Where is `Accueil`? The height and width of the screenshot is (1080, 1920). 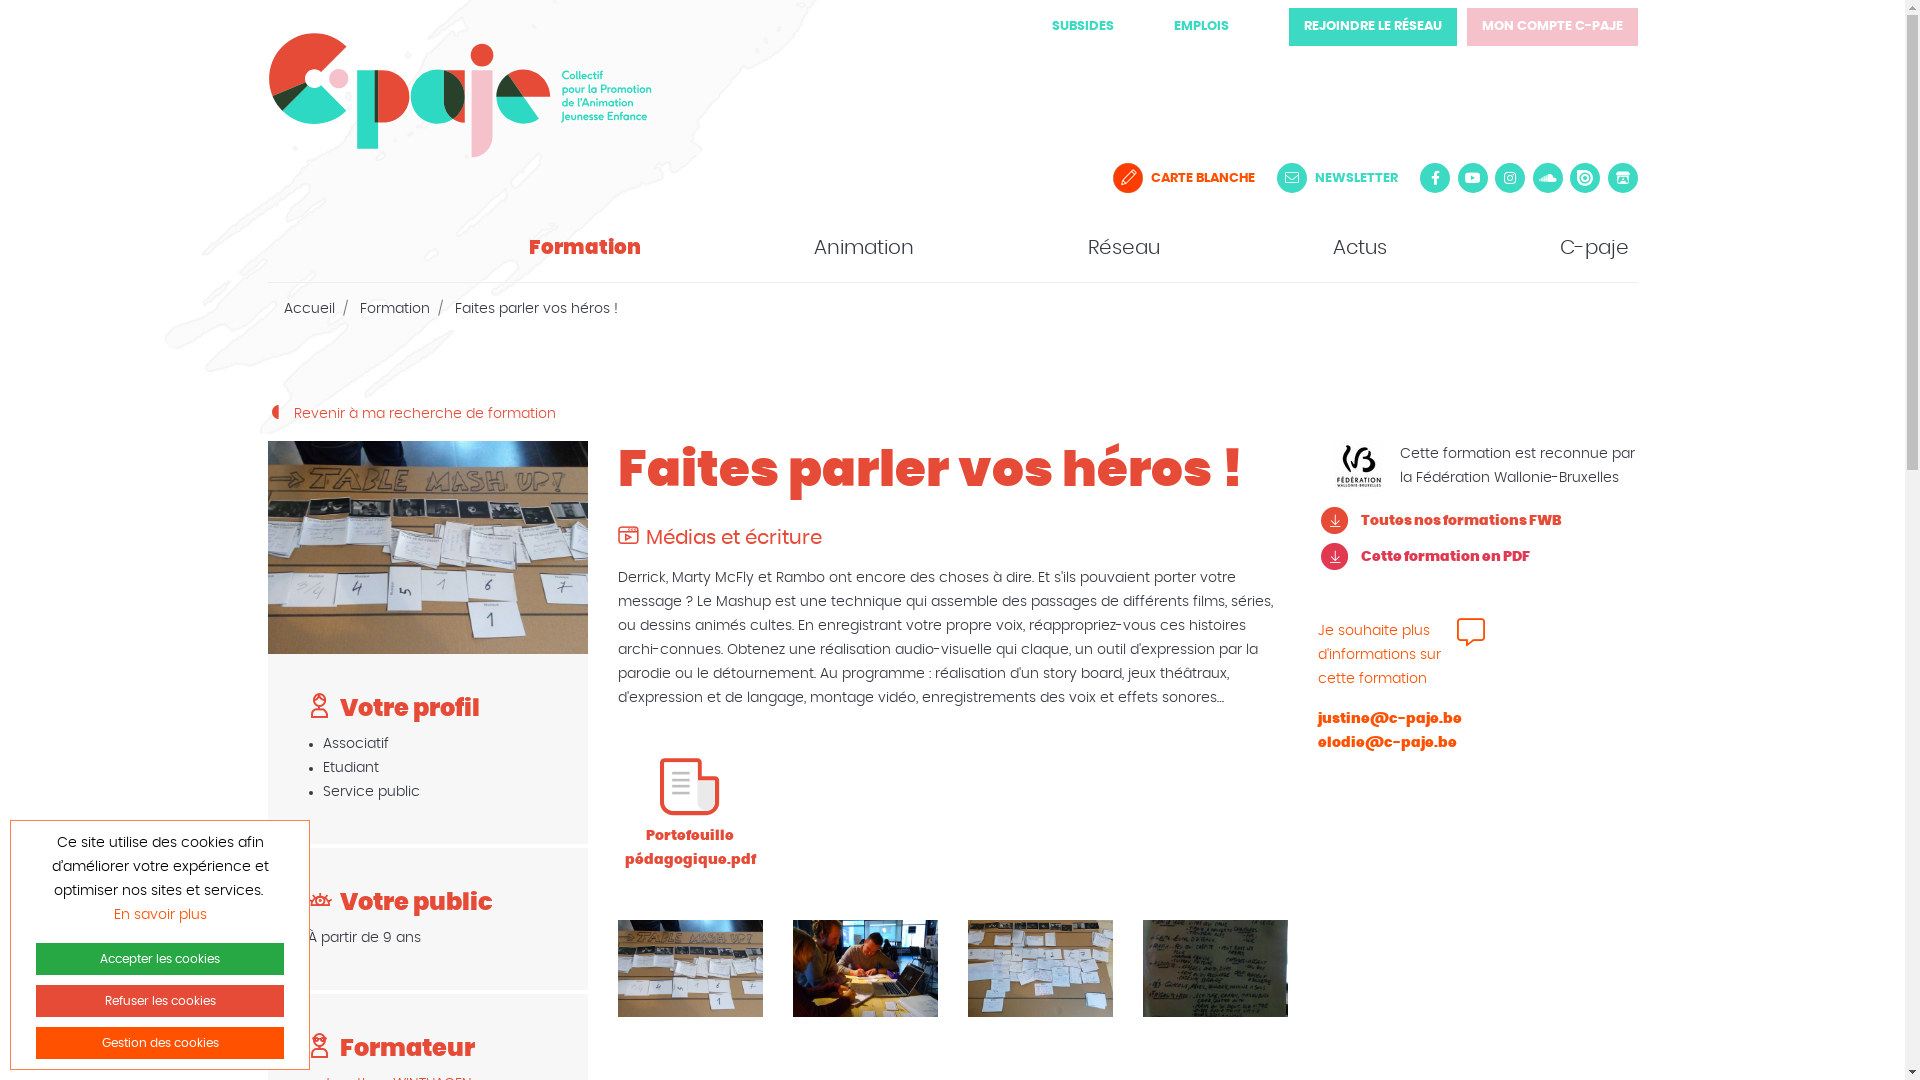 Accueil is located at coordinates (310, 309).